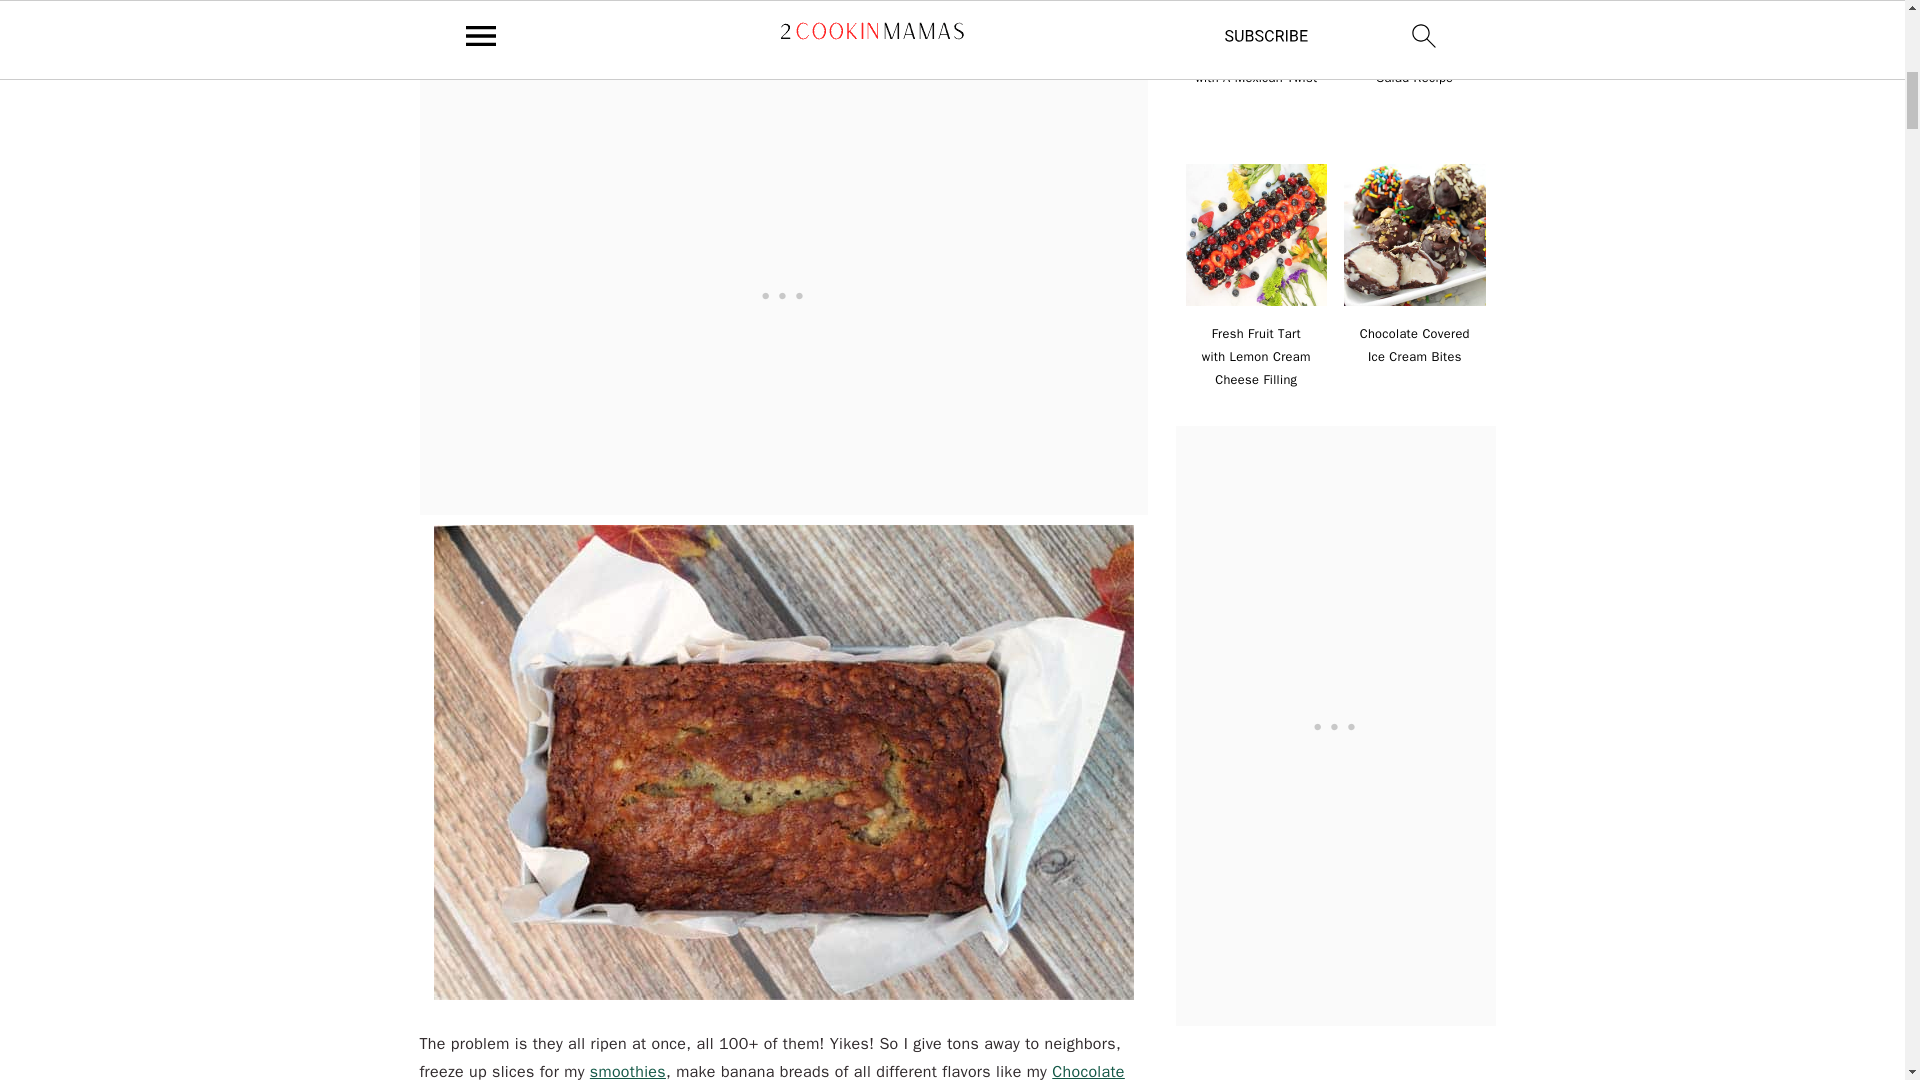  I want to click on smoothies, so click(628, 1070).